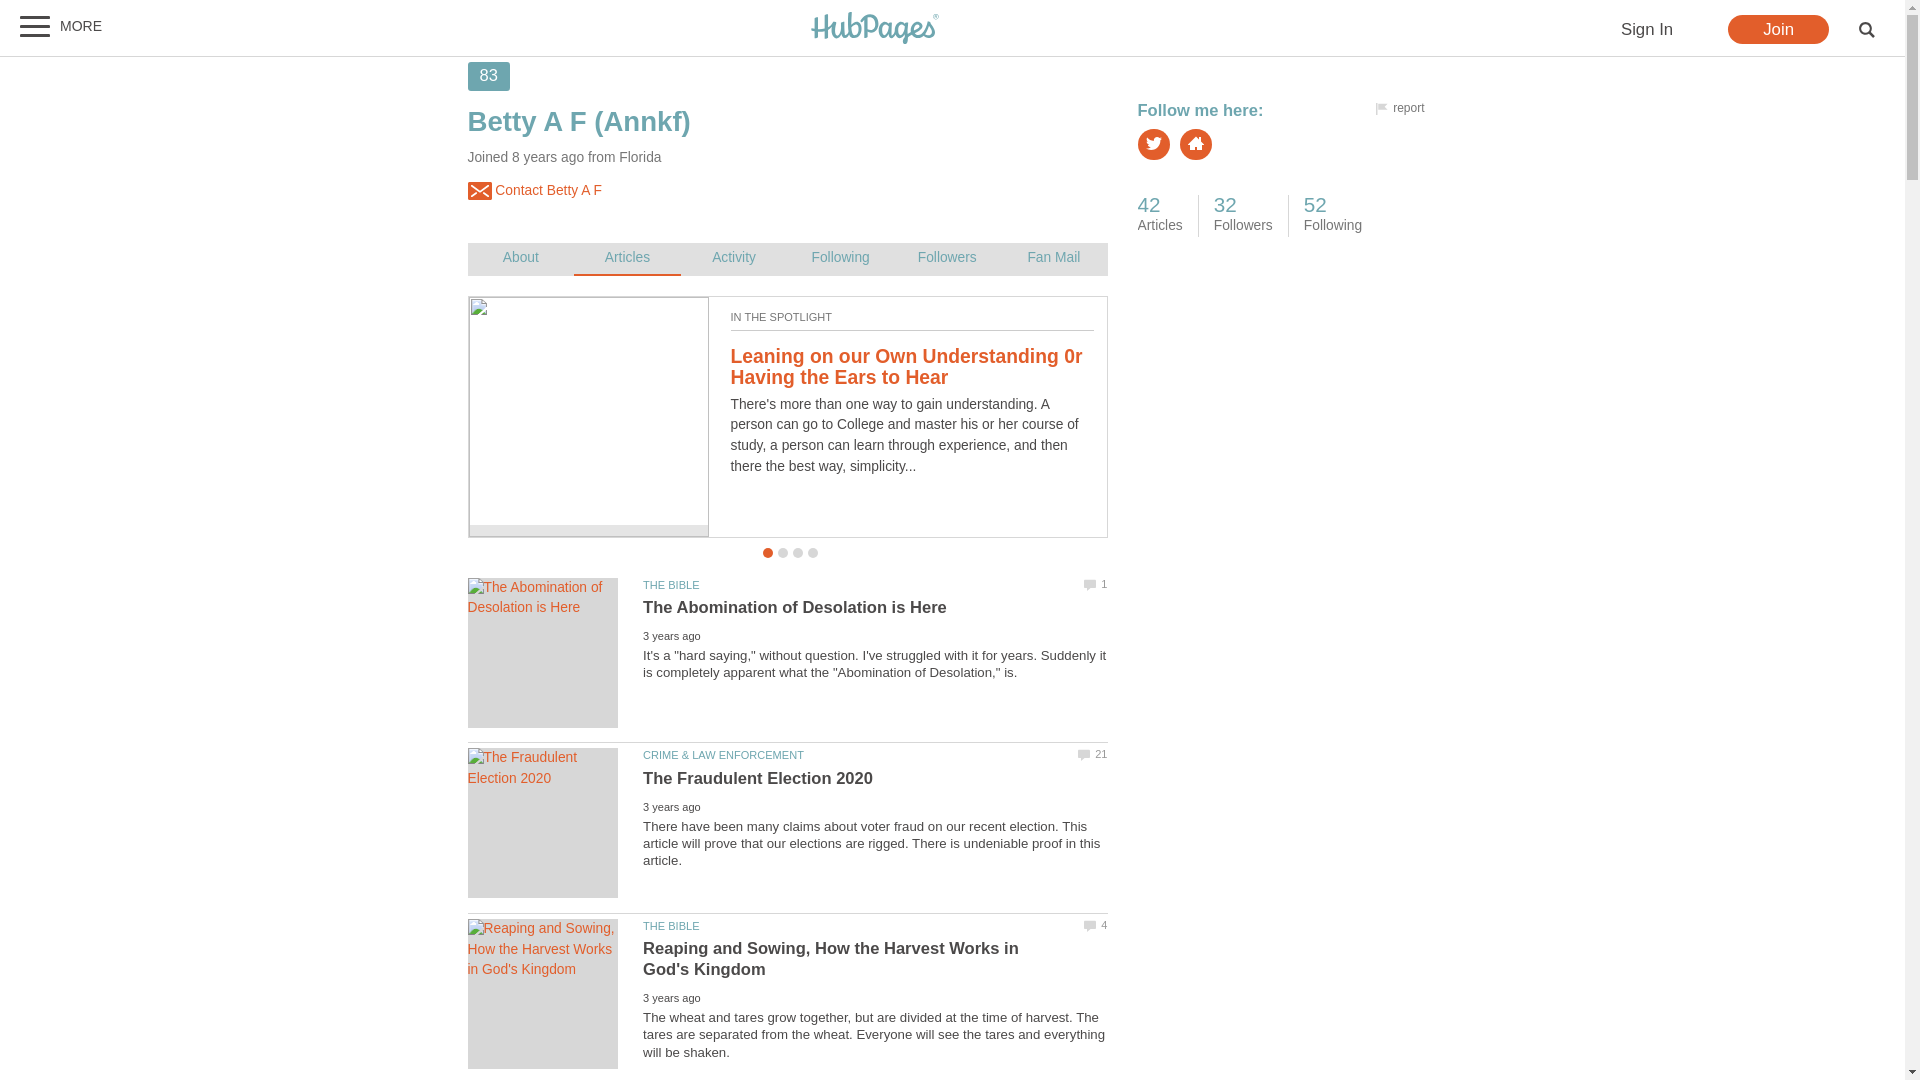 The height and width of the screenshot is (1080, 1920). What do you see at coordinates (1646, 30) in the screenshot?
I see `Sign In` at bounding box center [1646, 30].